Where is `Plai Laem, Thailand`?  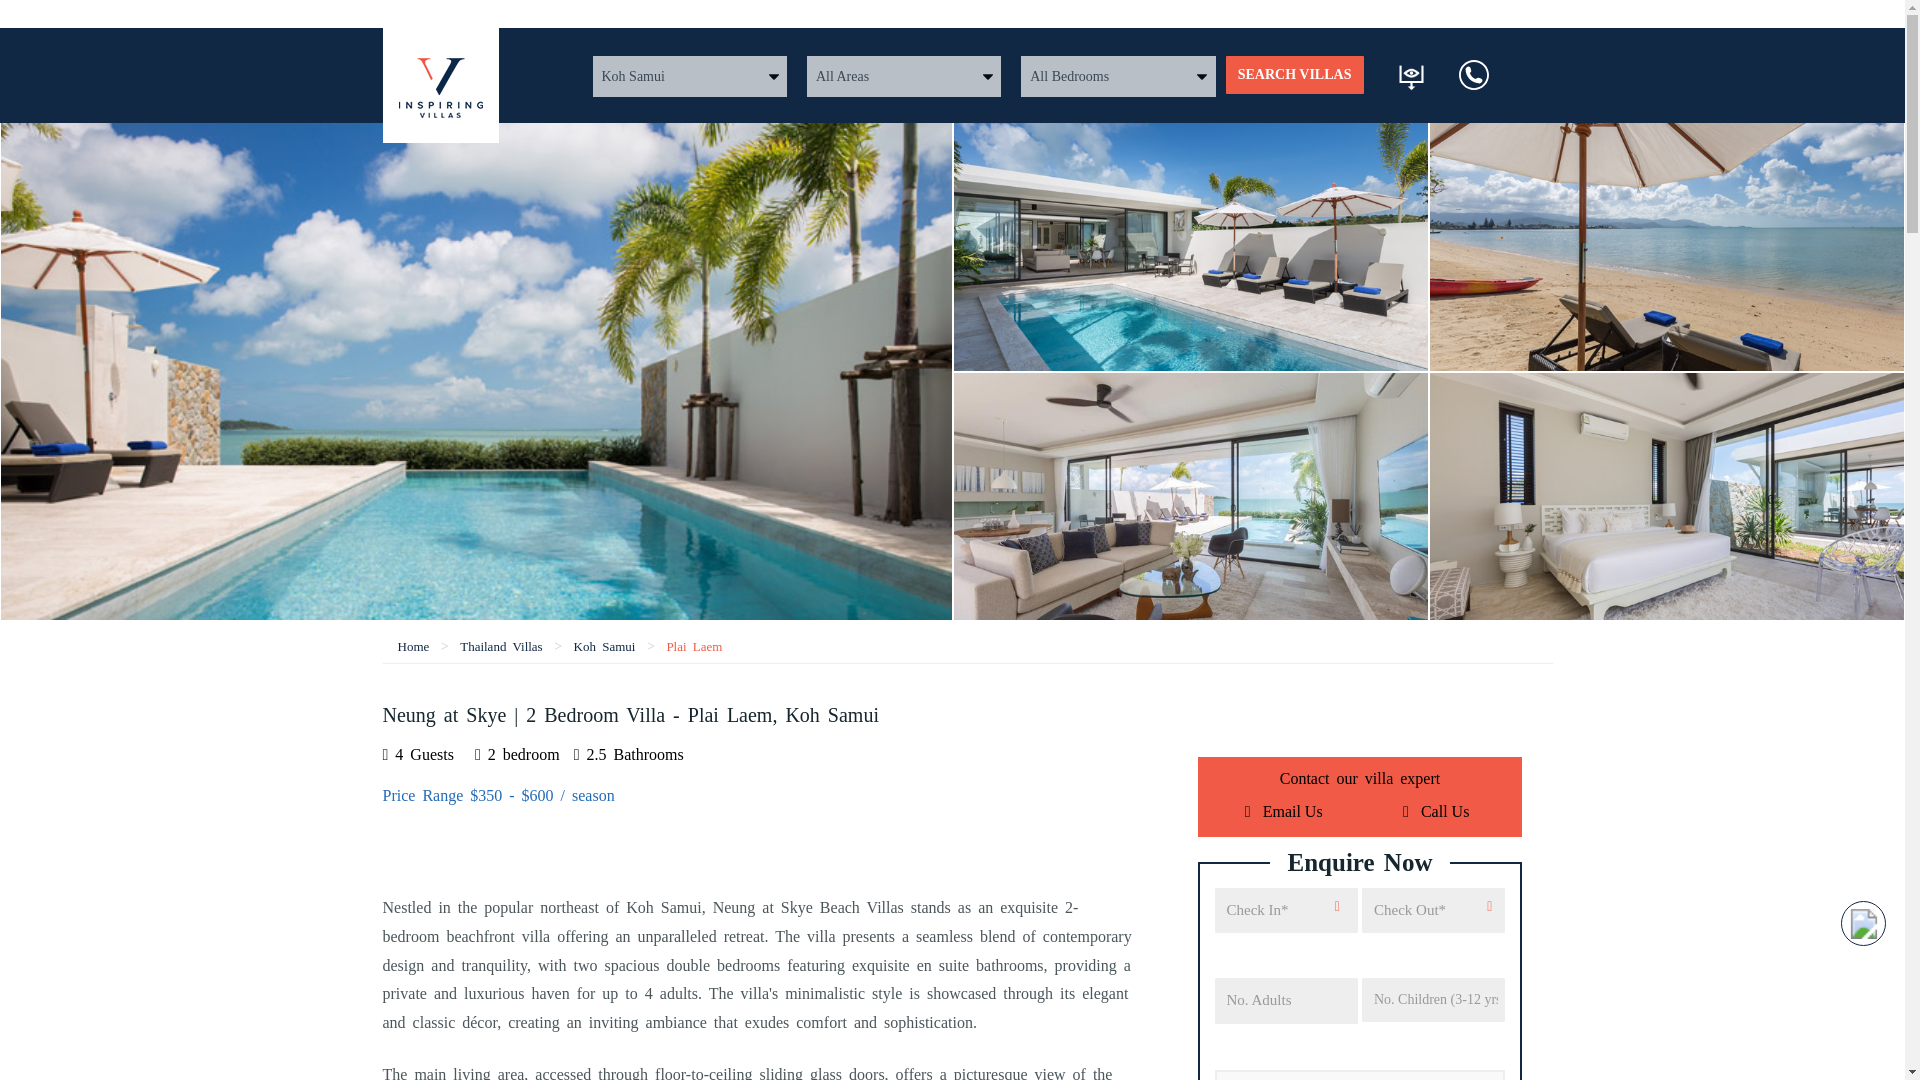 Plai Laem, Thailand is located at coordinates (694, 646).